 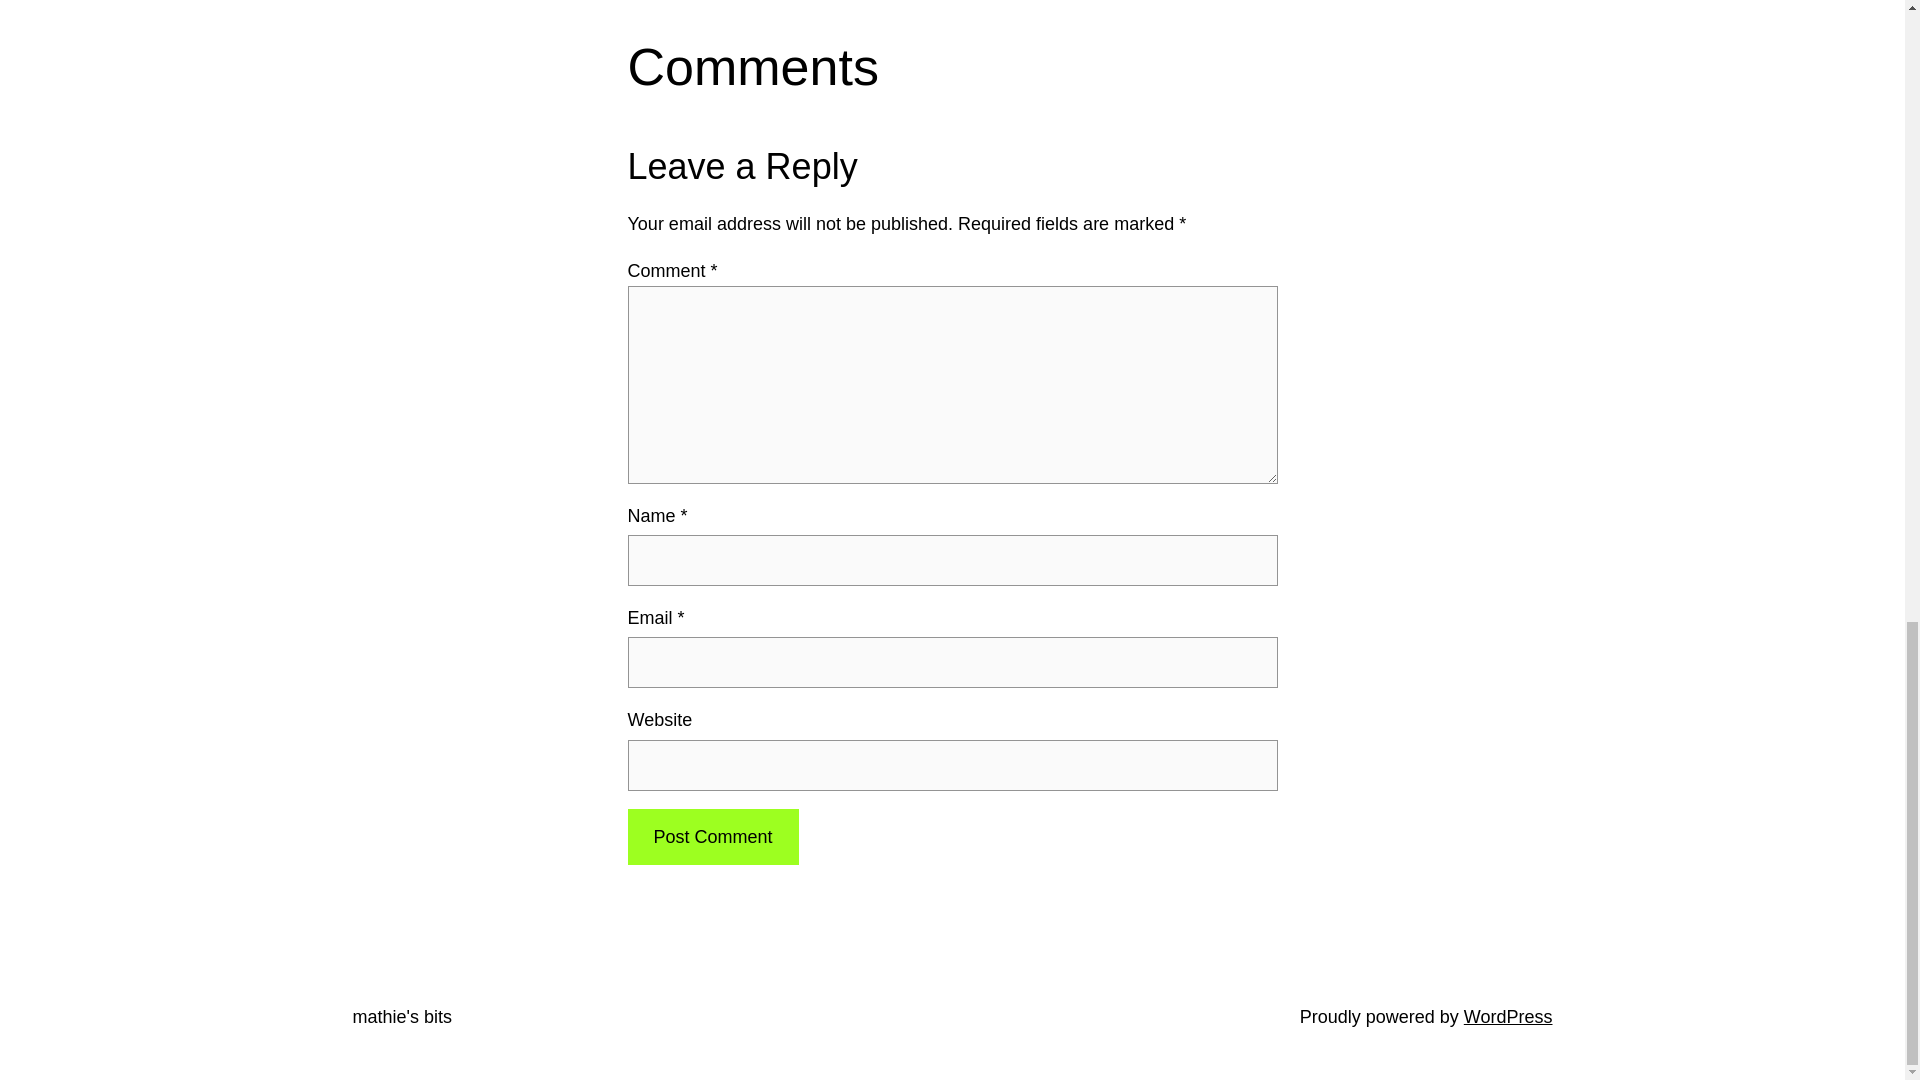 What do you see at coordinates (712, 837) in the screenshot?
I see `Post Comment` at bounding box center [712, 837].